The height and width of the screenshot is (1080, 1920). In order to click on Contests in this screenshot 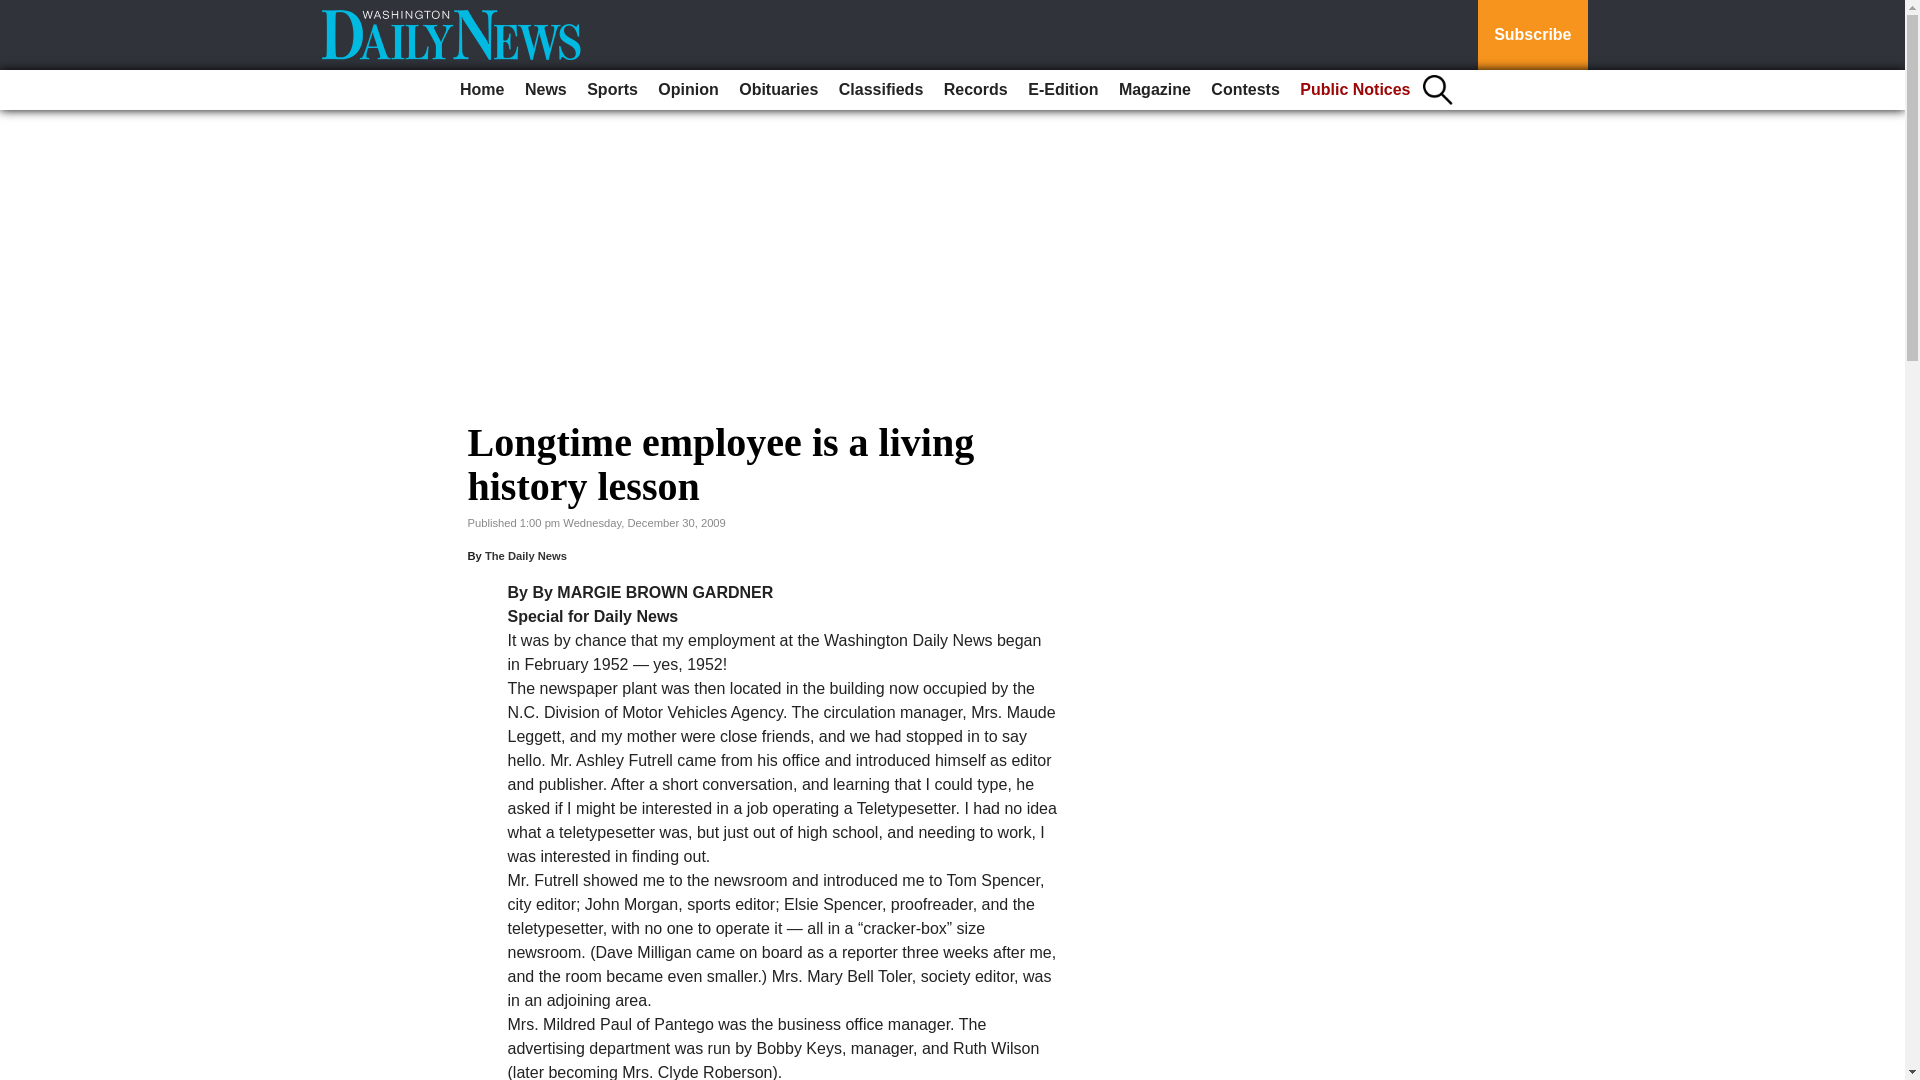, I will do `click(1244, 90)`.